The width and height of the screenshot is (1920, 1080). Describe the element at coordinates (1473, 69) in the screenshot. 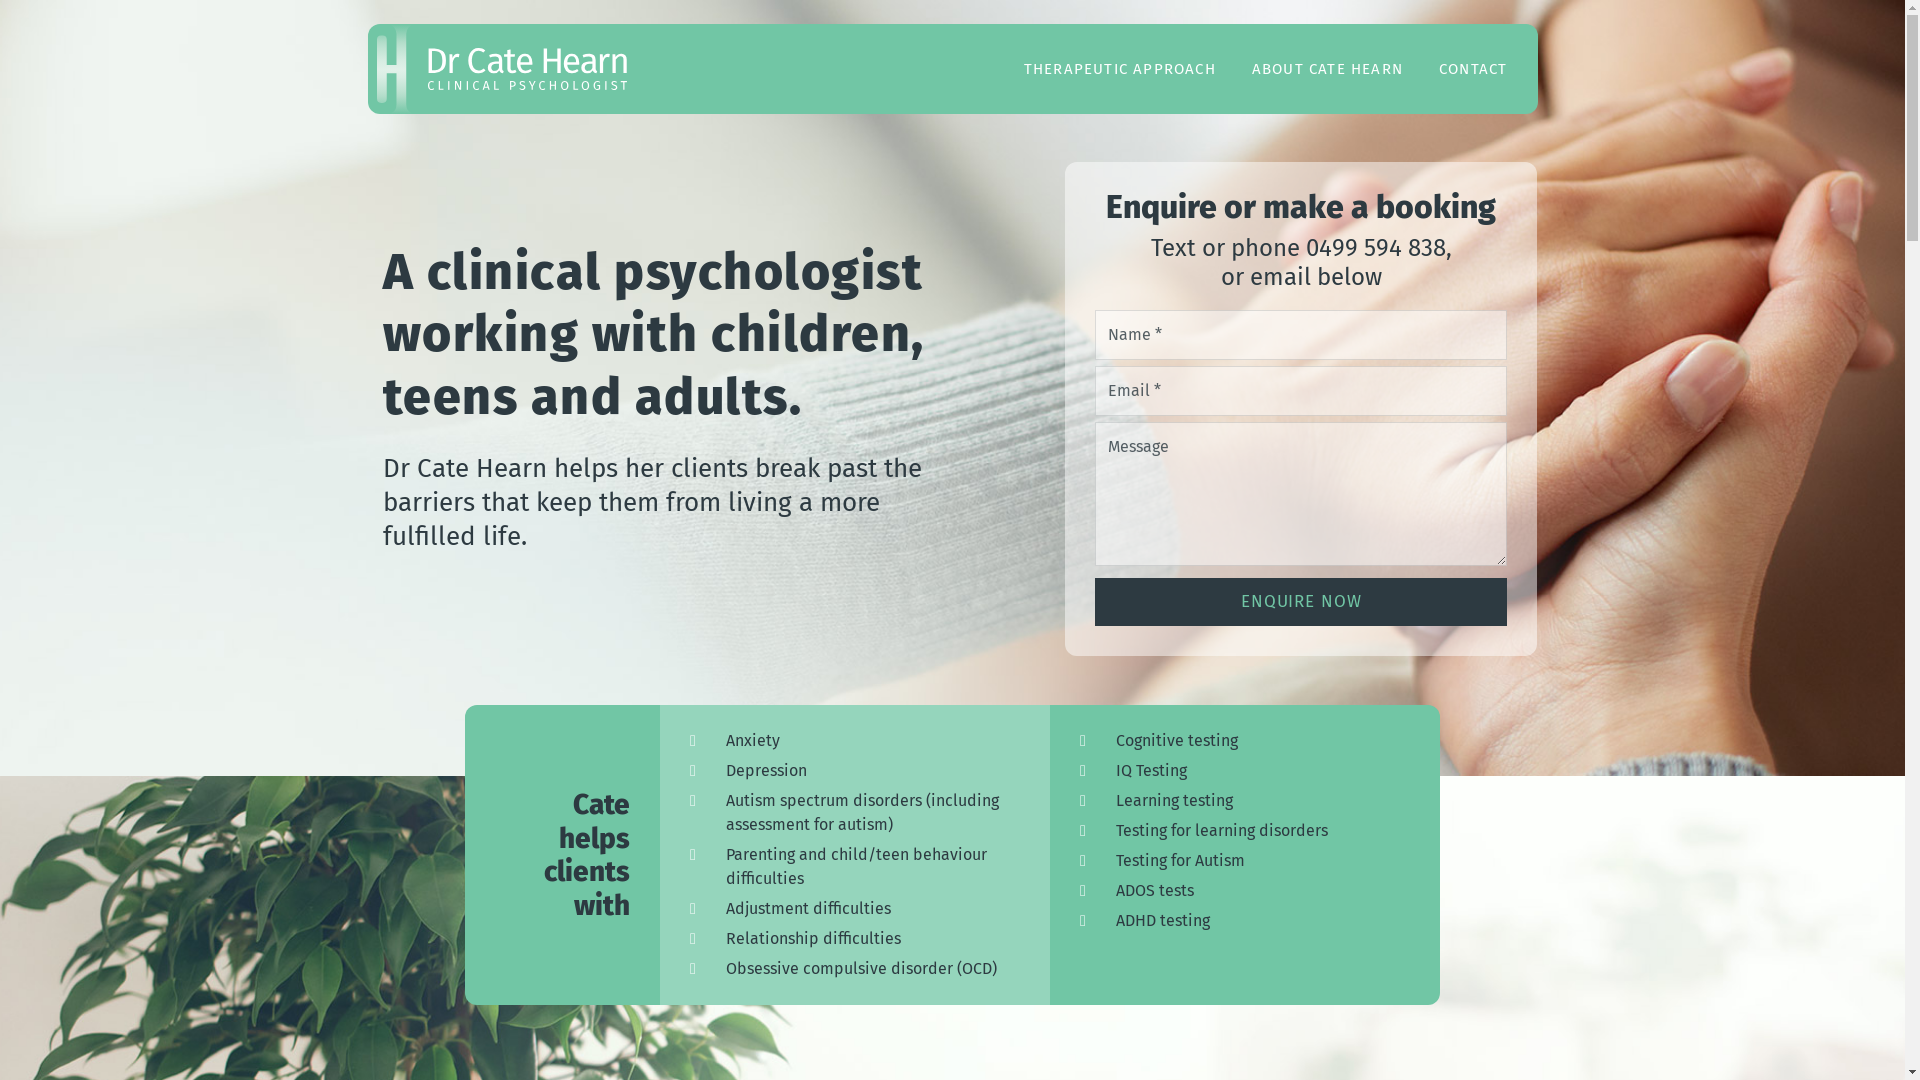

I see `CONTACT` at that location.